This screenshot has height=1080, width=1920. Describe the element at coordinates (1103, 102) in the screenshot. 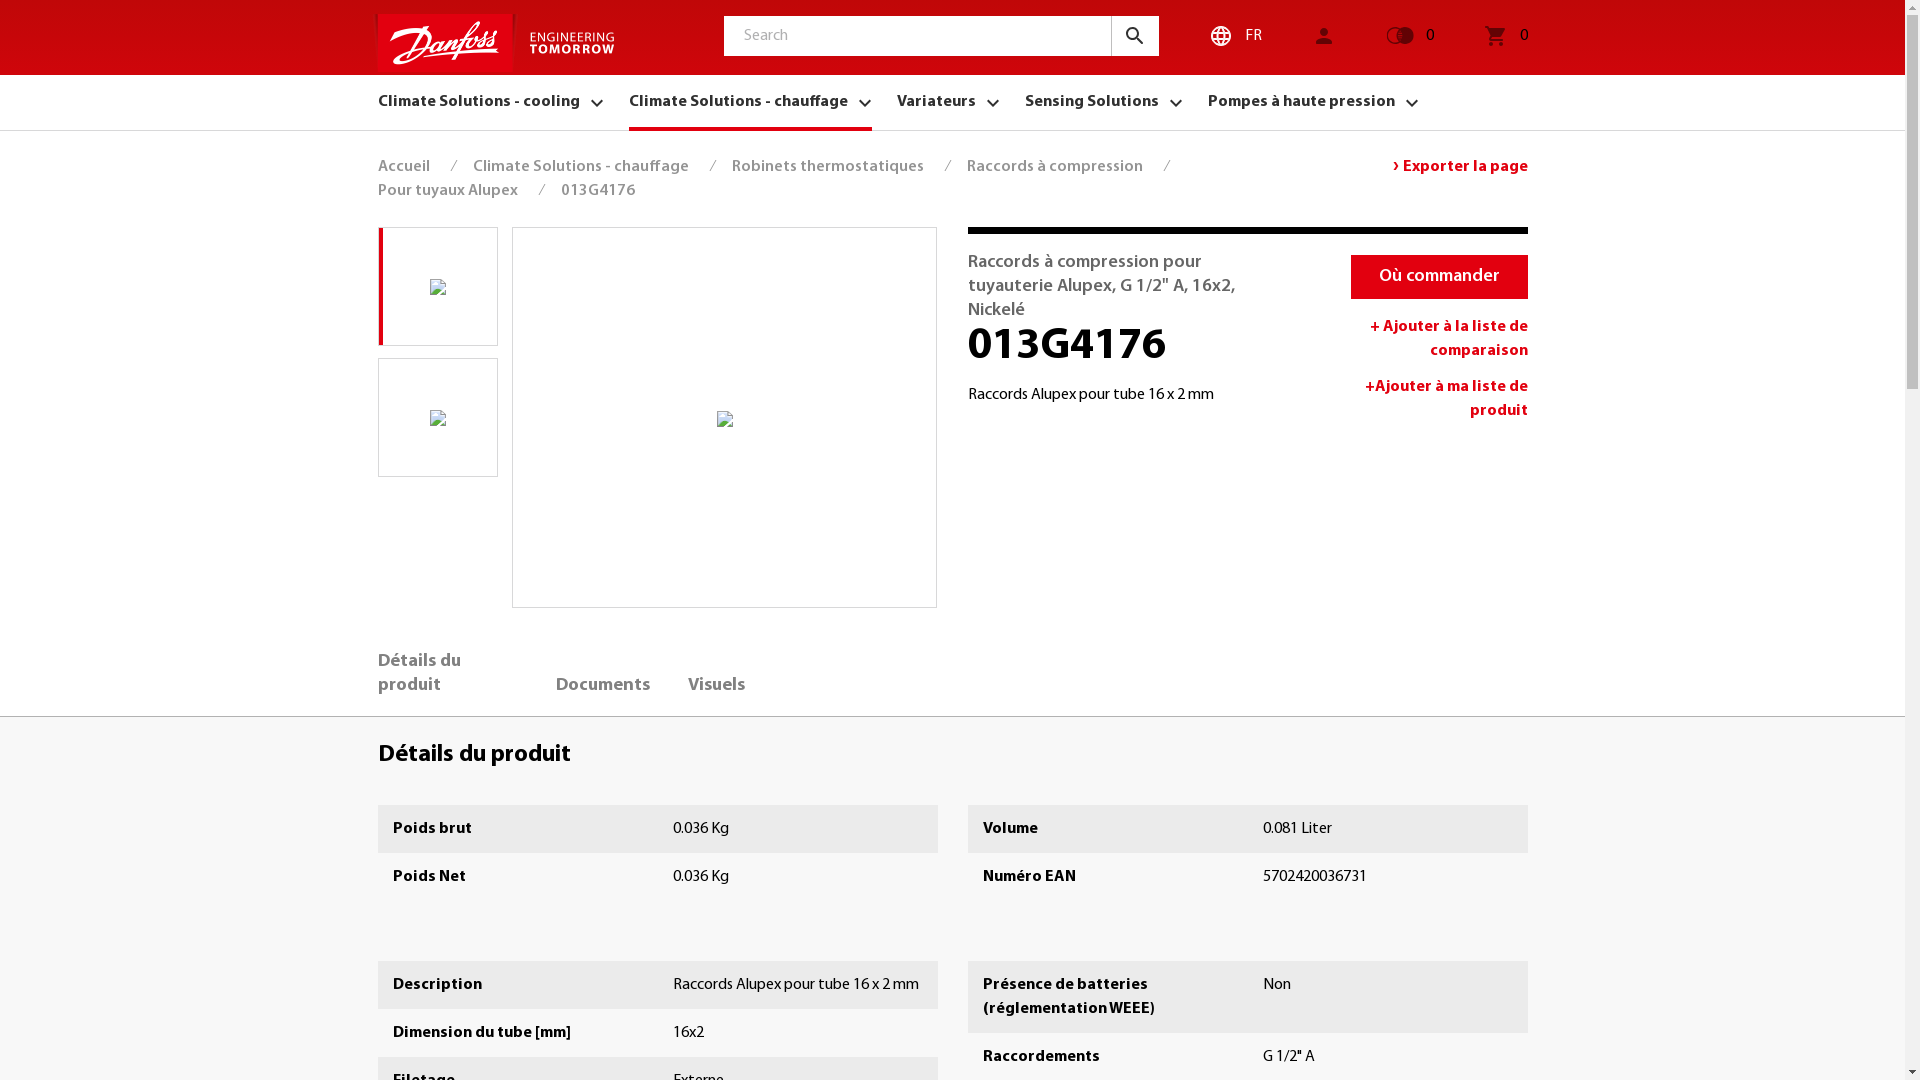

I see `Sensing Solutions` at that location.